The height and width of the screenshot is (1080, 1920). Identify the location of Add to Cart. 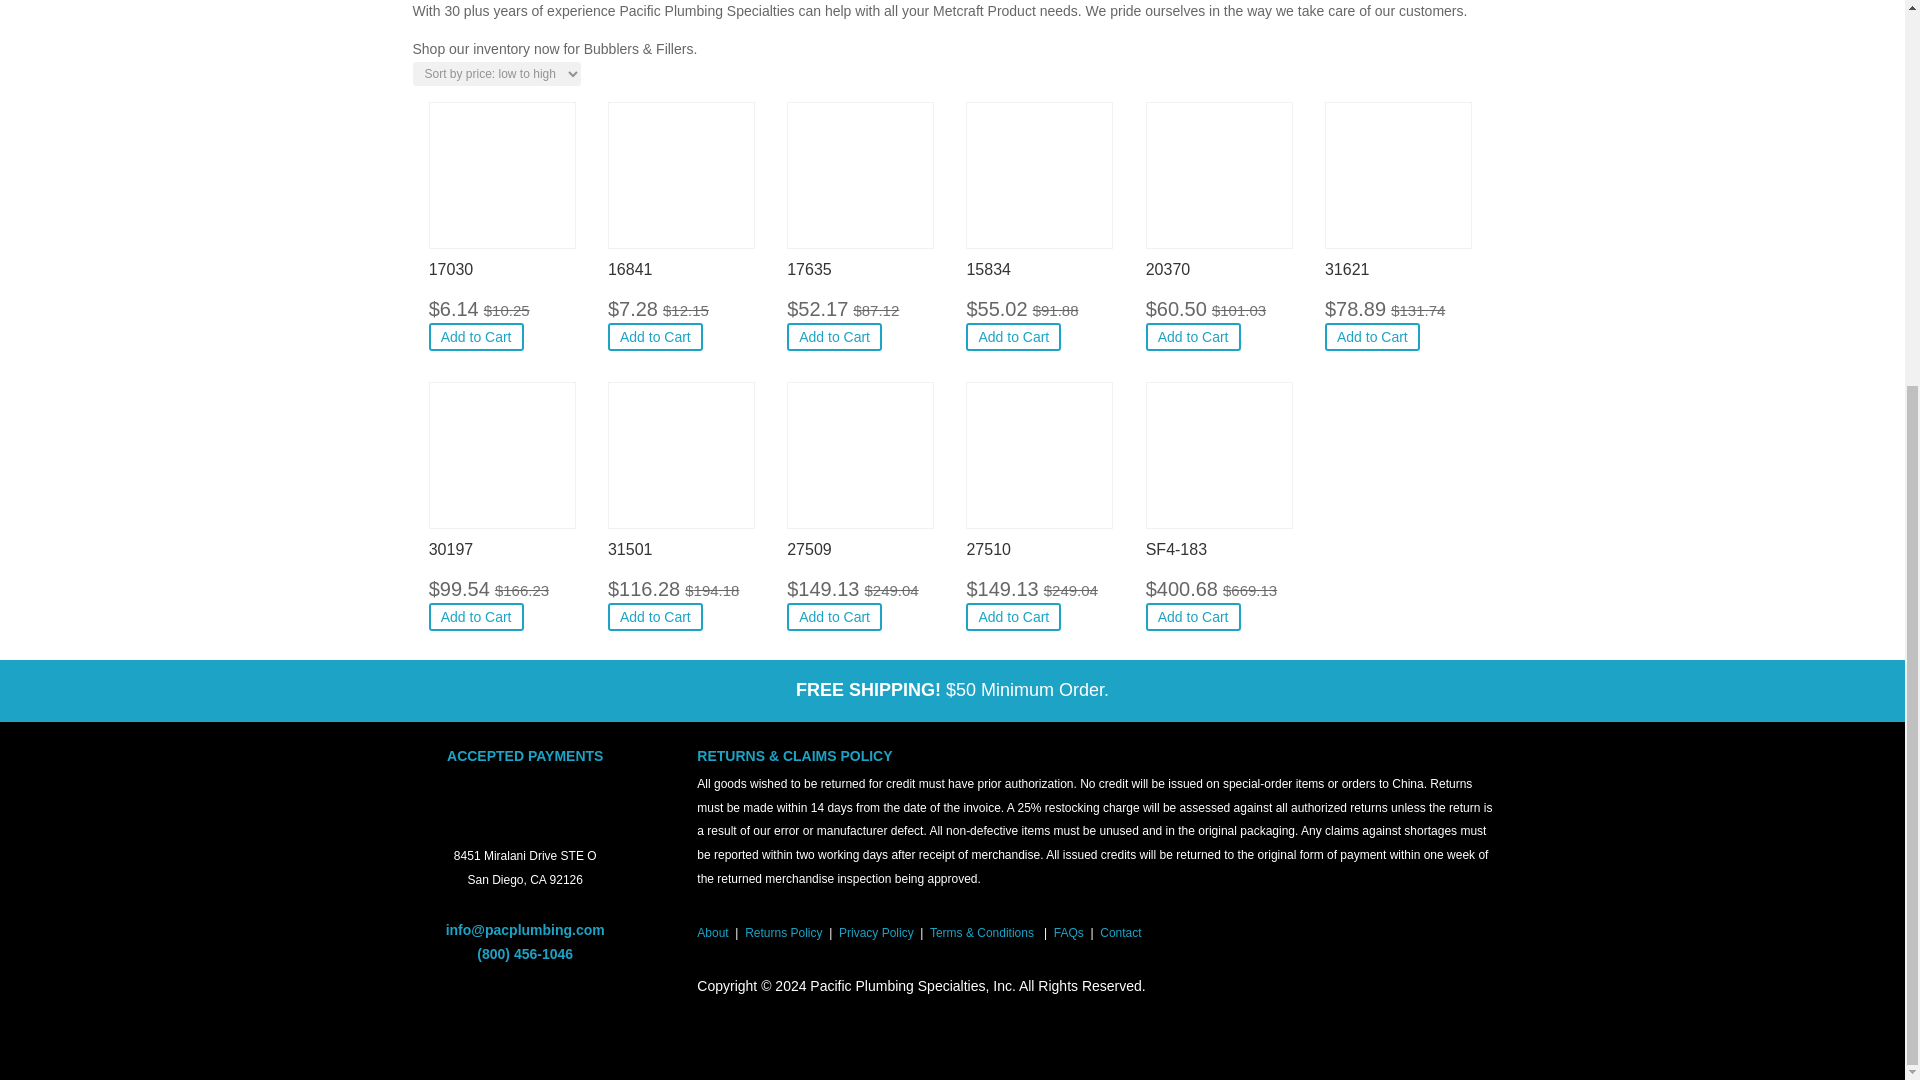
(655, 336).